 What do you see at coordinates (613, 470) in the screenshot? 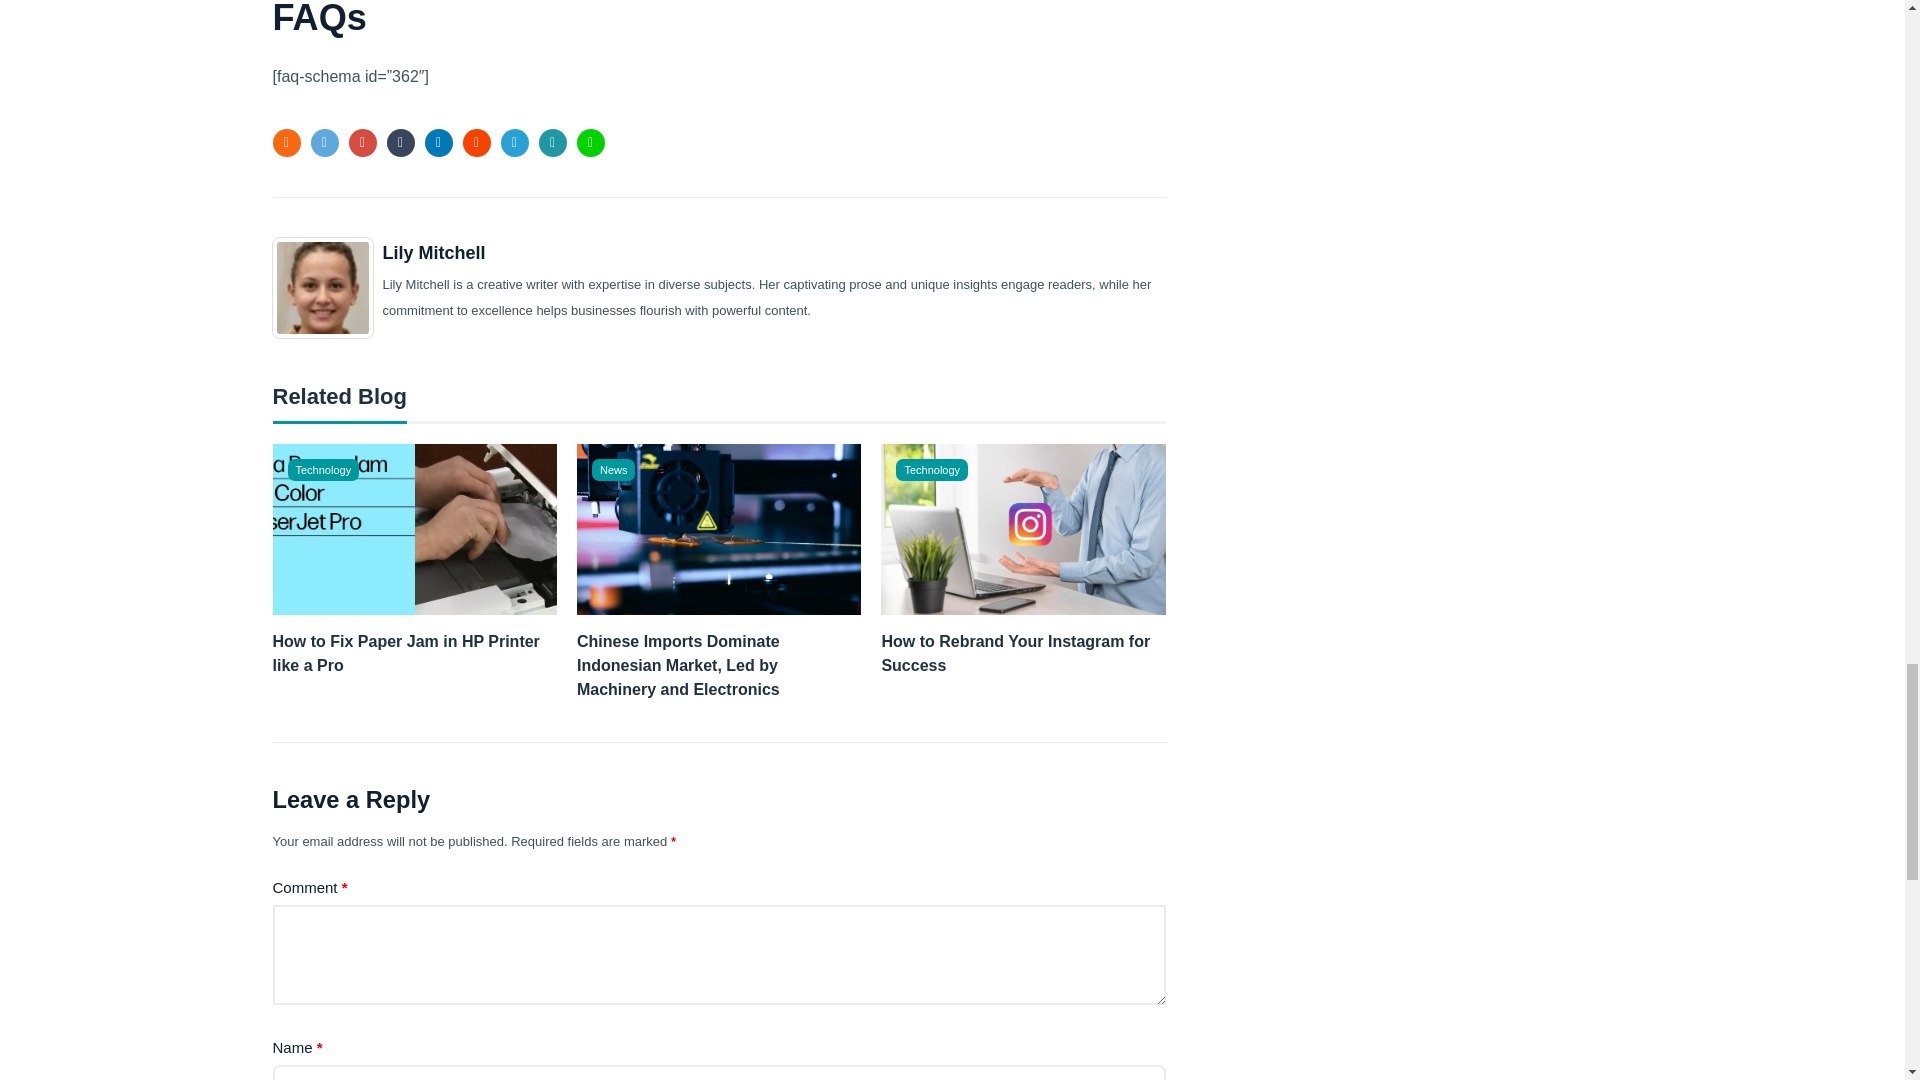
I see `News` at bounding box center [613, 470].